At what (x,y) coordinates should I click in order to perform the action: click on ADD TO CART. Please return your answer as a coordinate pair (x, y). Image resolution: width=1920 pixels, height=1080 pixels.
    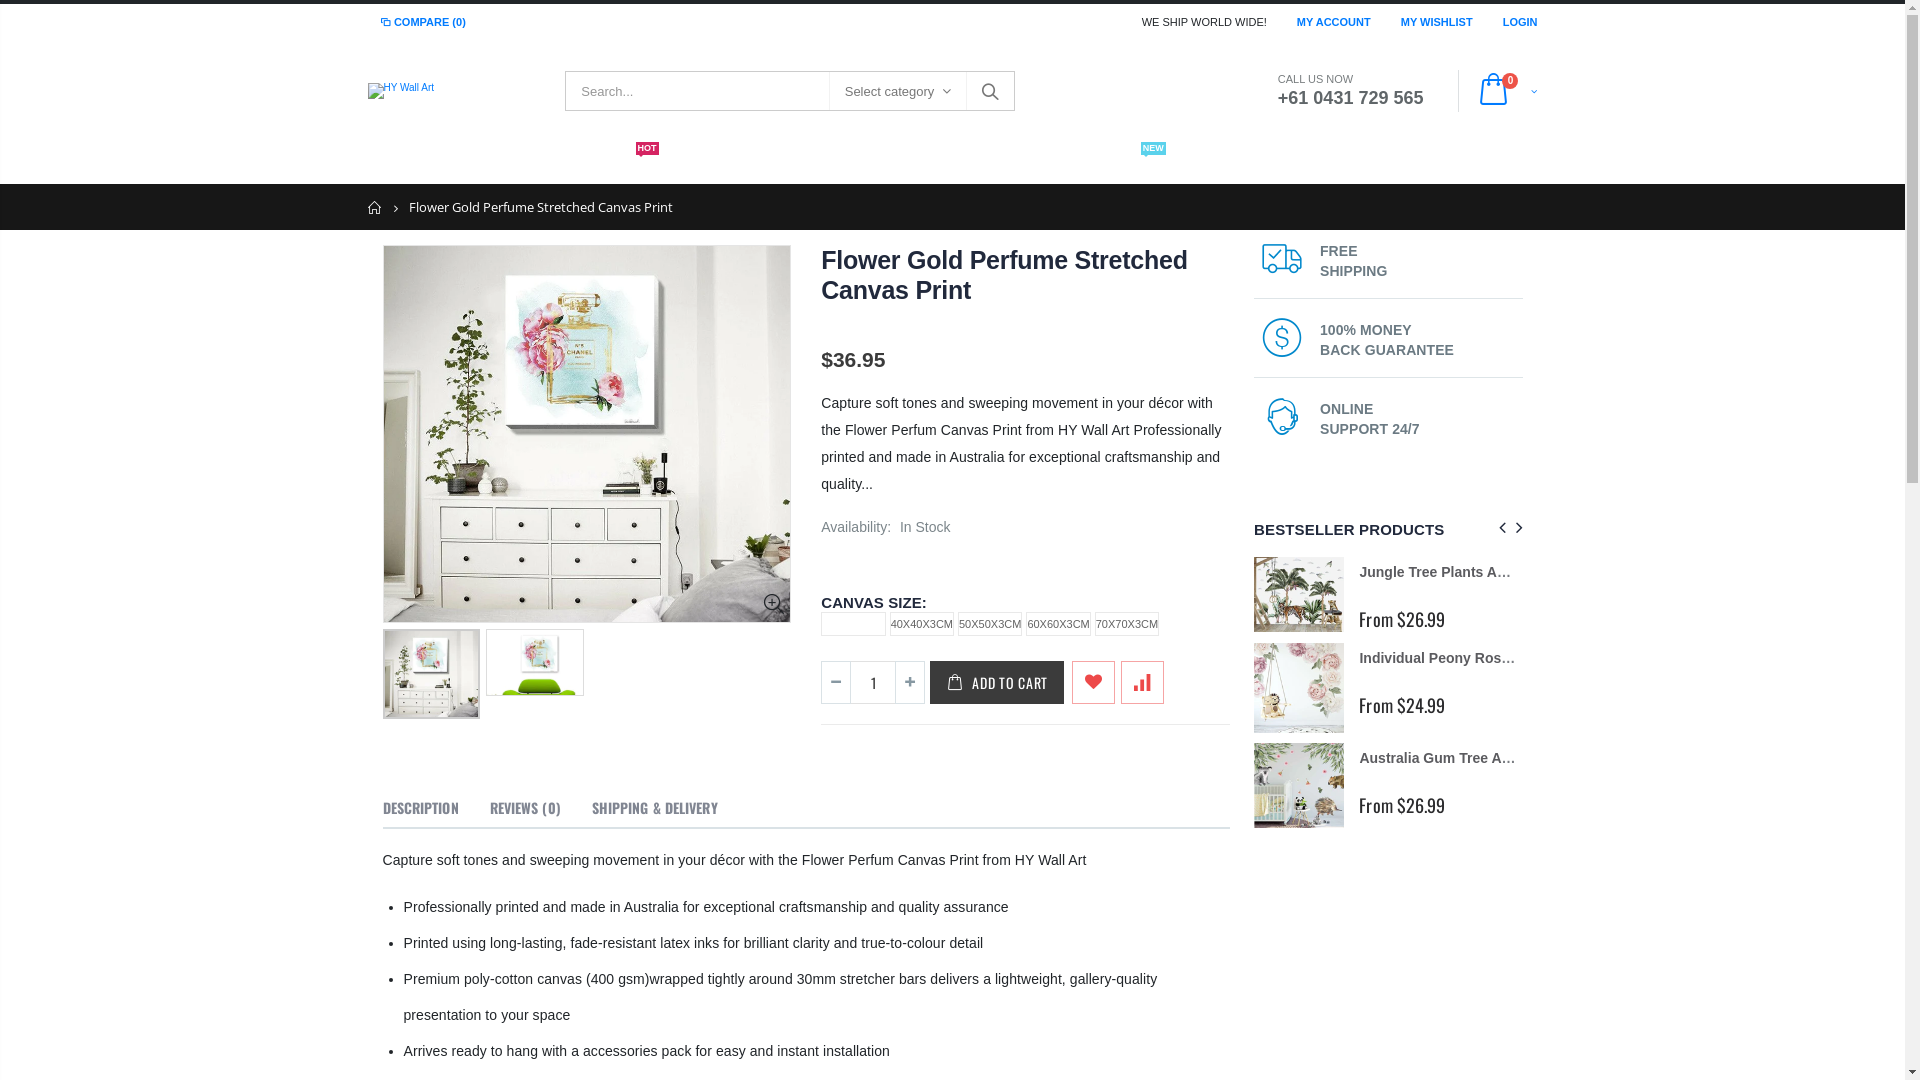
    Looking at the image, I should click on (997, 682).